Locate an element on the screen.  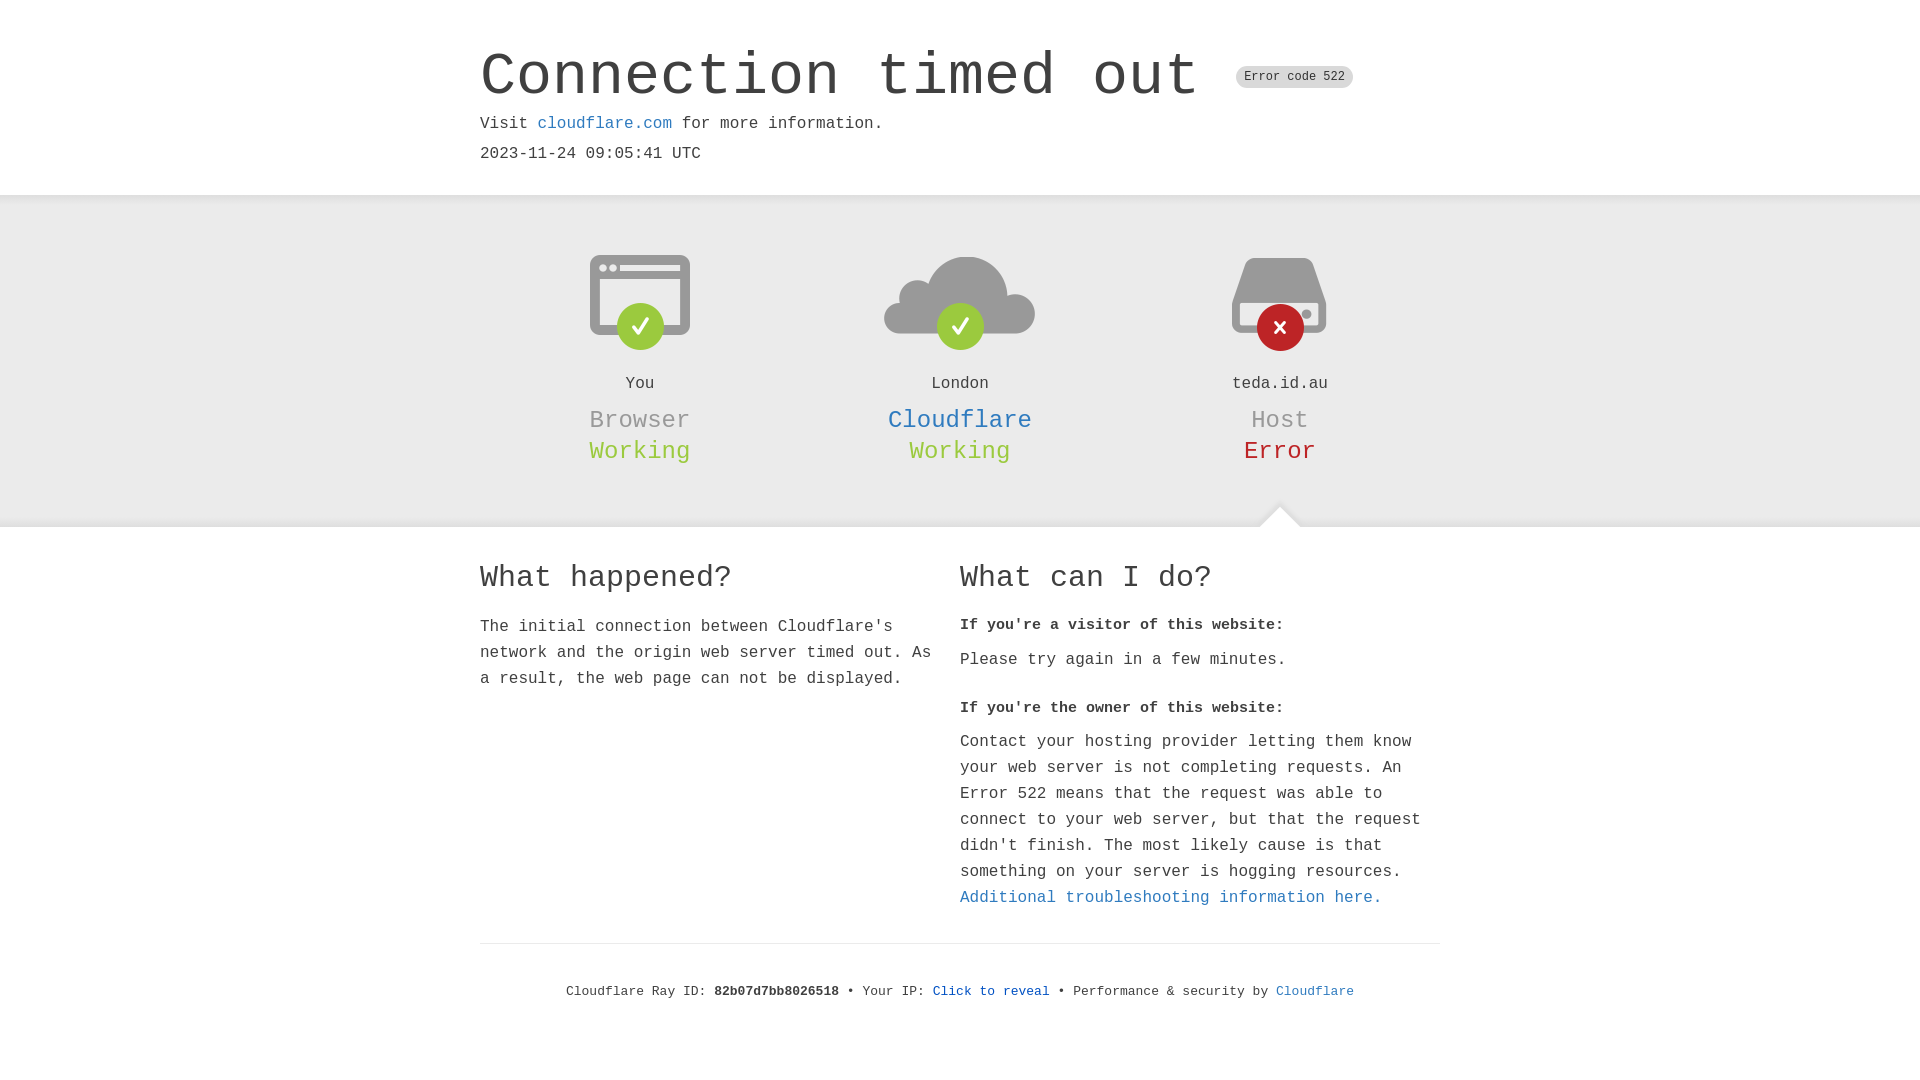
Click to reveal is located at coordinates (992, 992).